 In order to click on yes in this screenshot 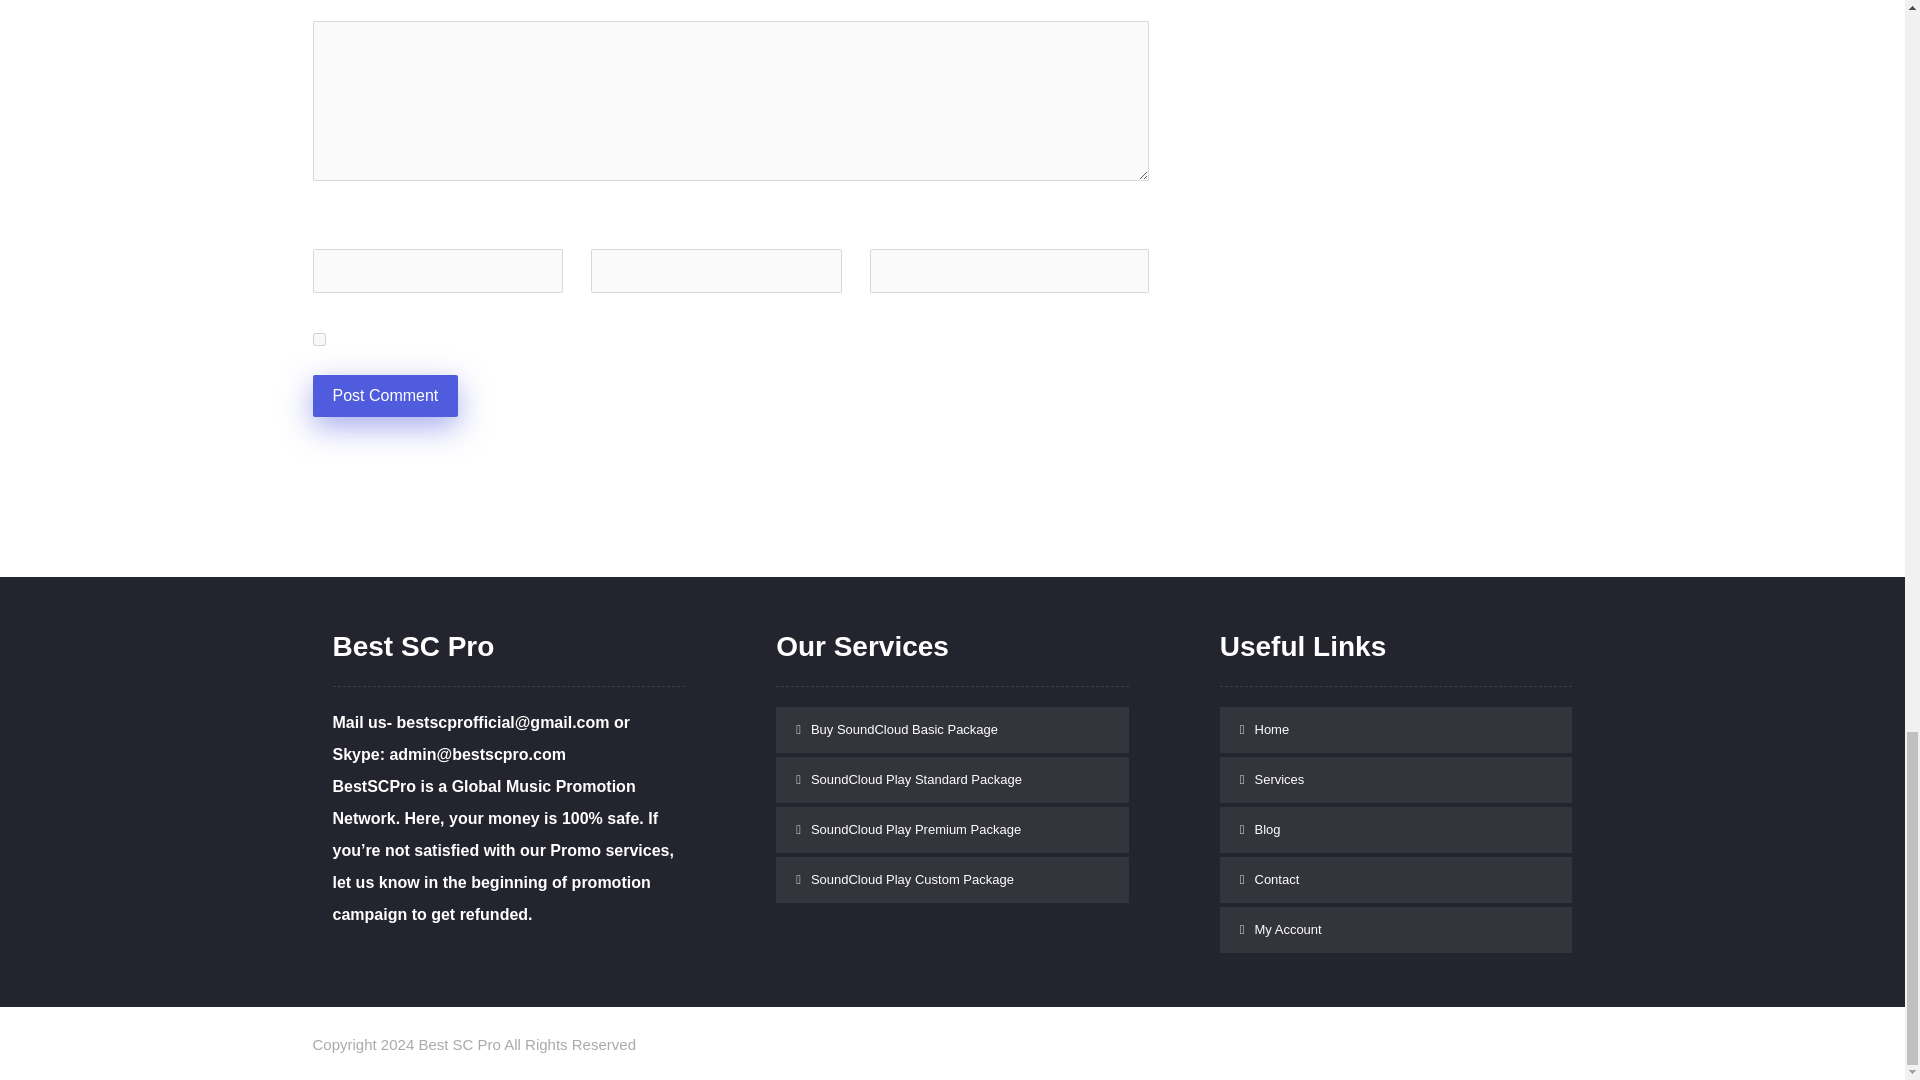, I will do `click(318, 338)`.